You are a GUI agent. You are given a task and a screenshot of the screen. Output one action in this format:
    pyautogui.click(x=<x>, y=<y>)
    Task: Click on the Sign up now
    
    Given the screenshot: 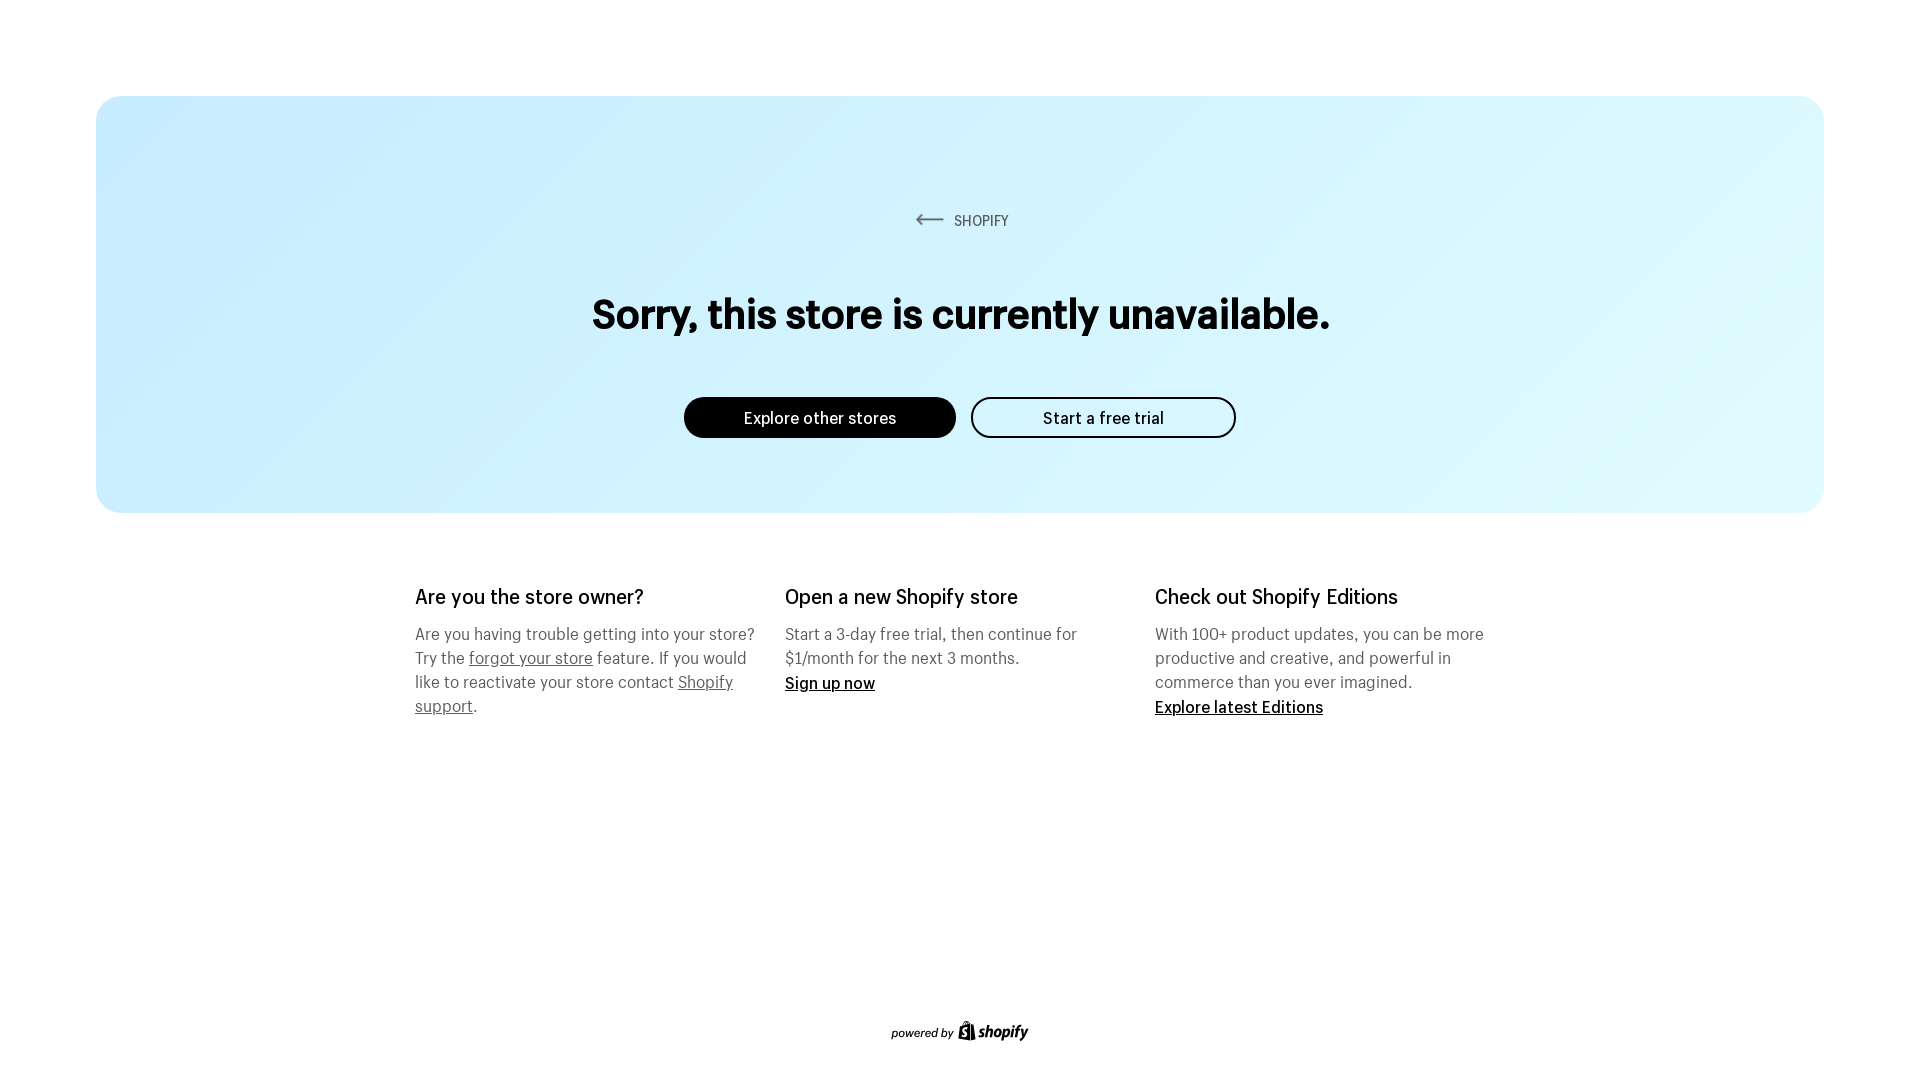 What is the action you would take?
    pyautogui.click(x=830, y=682)
    